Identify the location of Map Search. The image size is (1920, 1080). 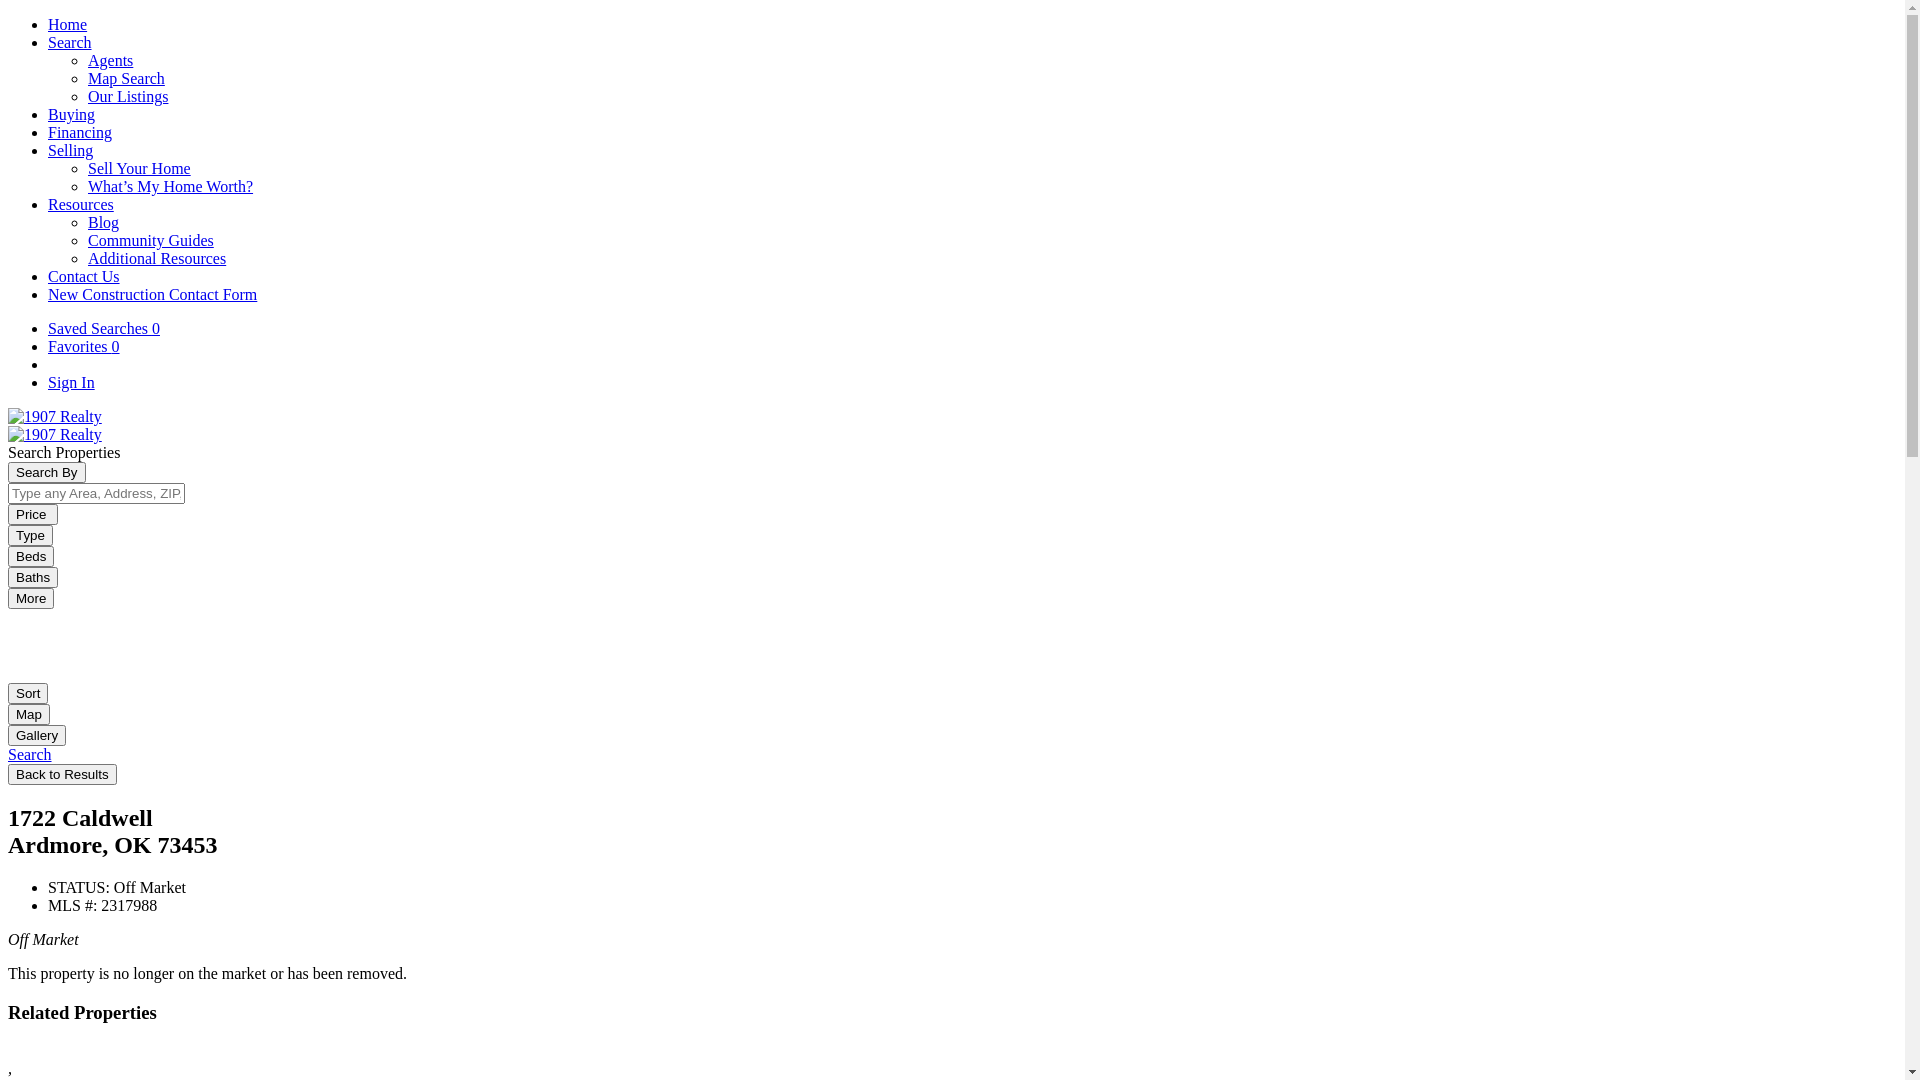
(126, 78).